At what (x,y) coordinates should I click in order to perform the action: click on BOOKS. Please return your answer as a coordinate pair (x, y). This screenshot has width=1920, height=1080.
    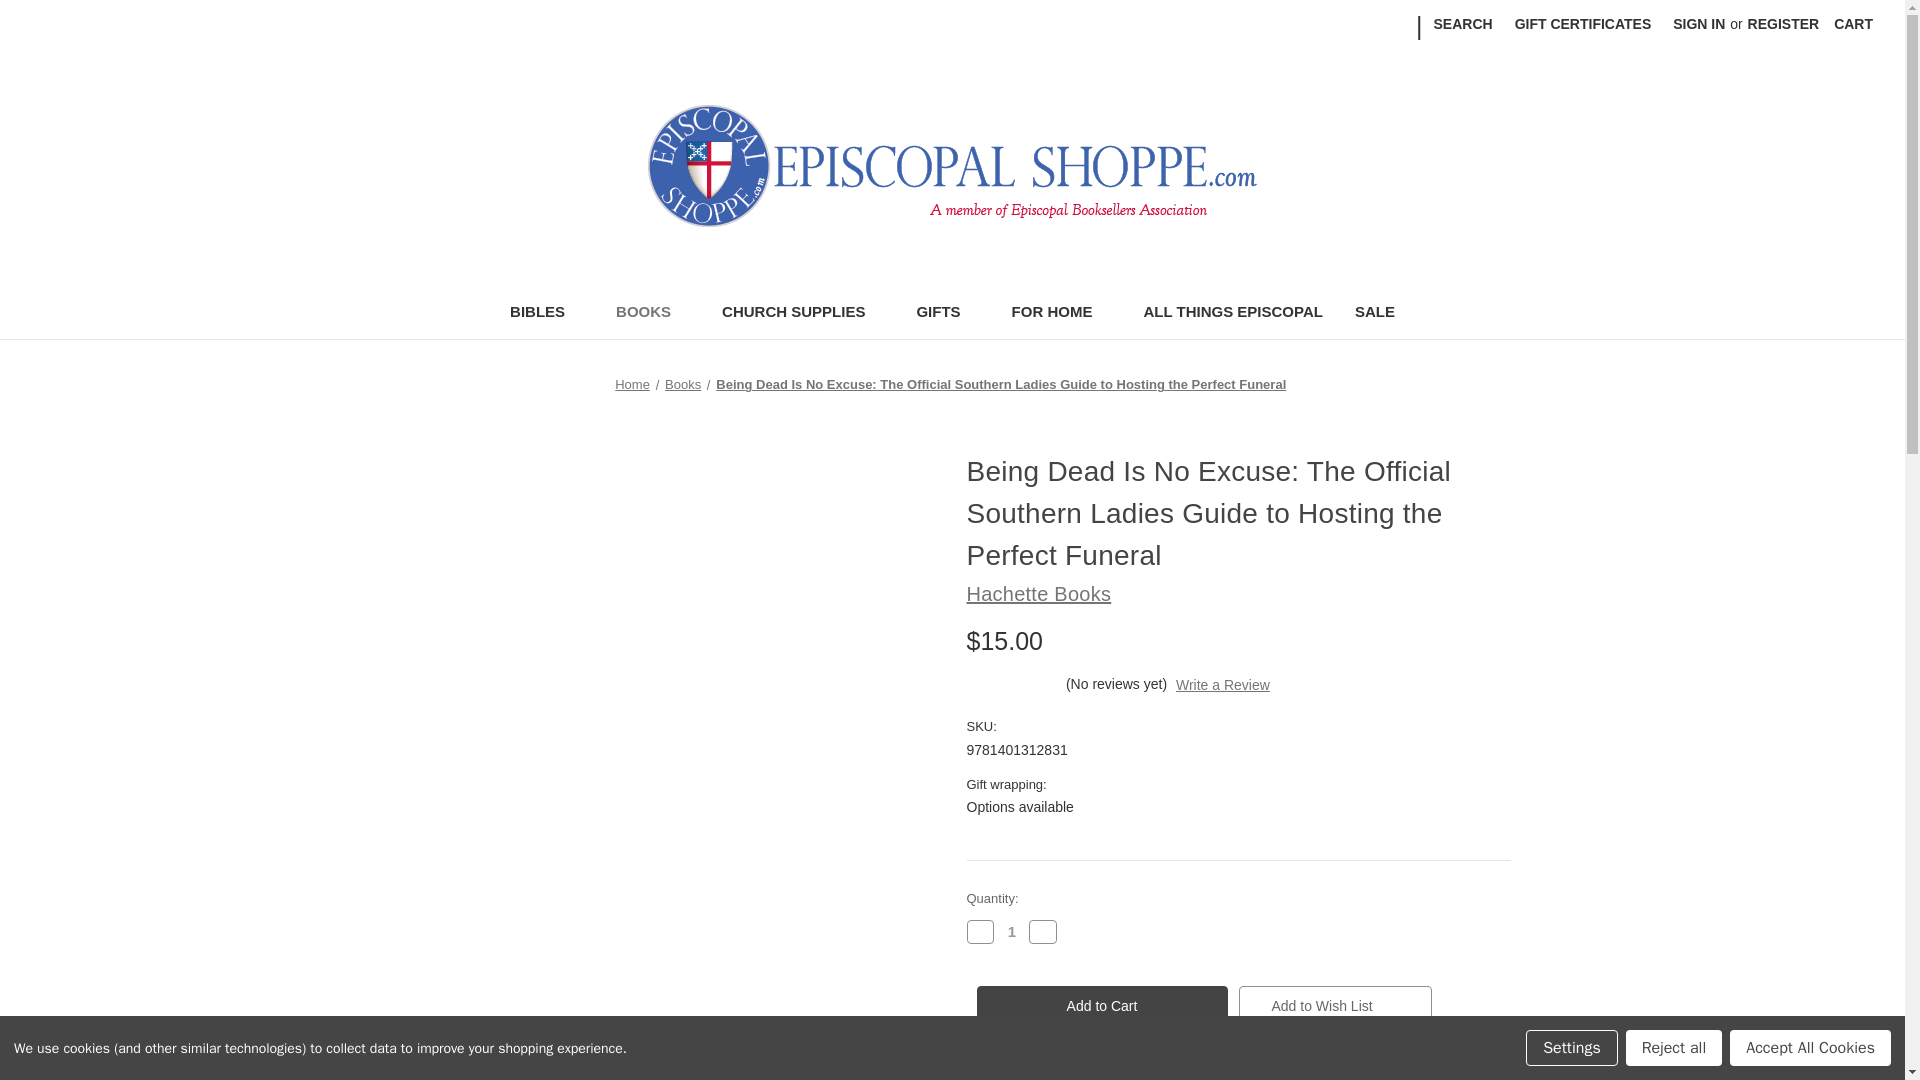
    Looking at the image, I should click on (652, 314).